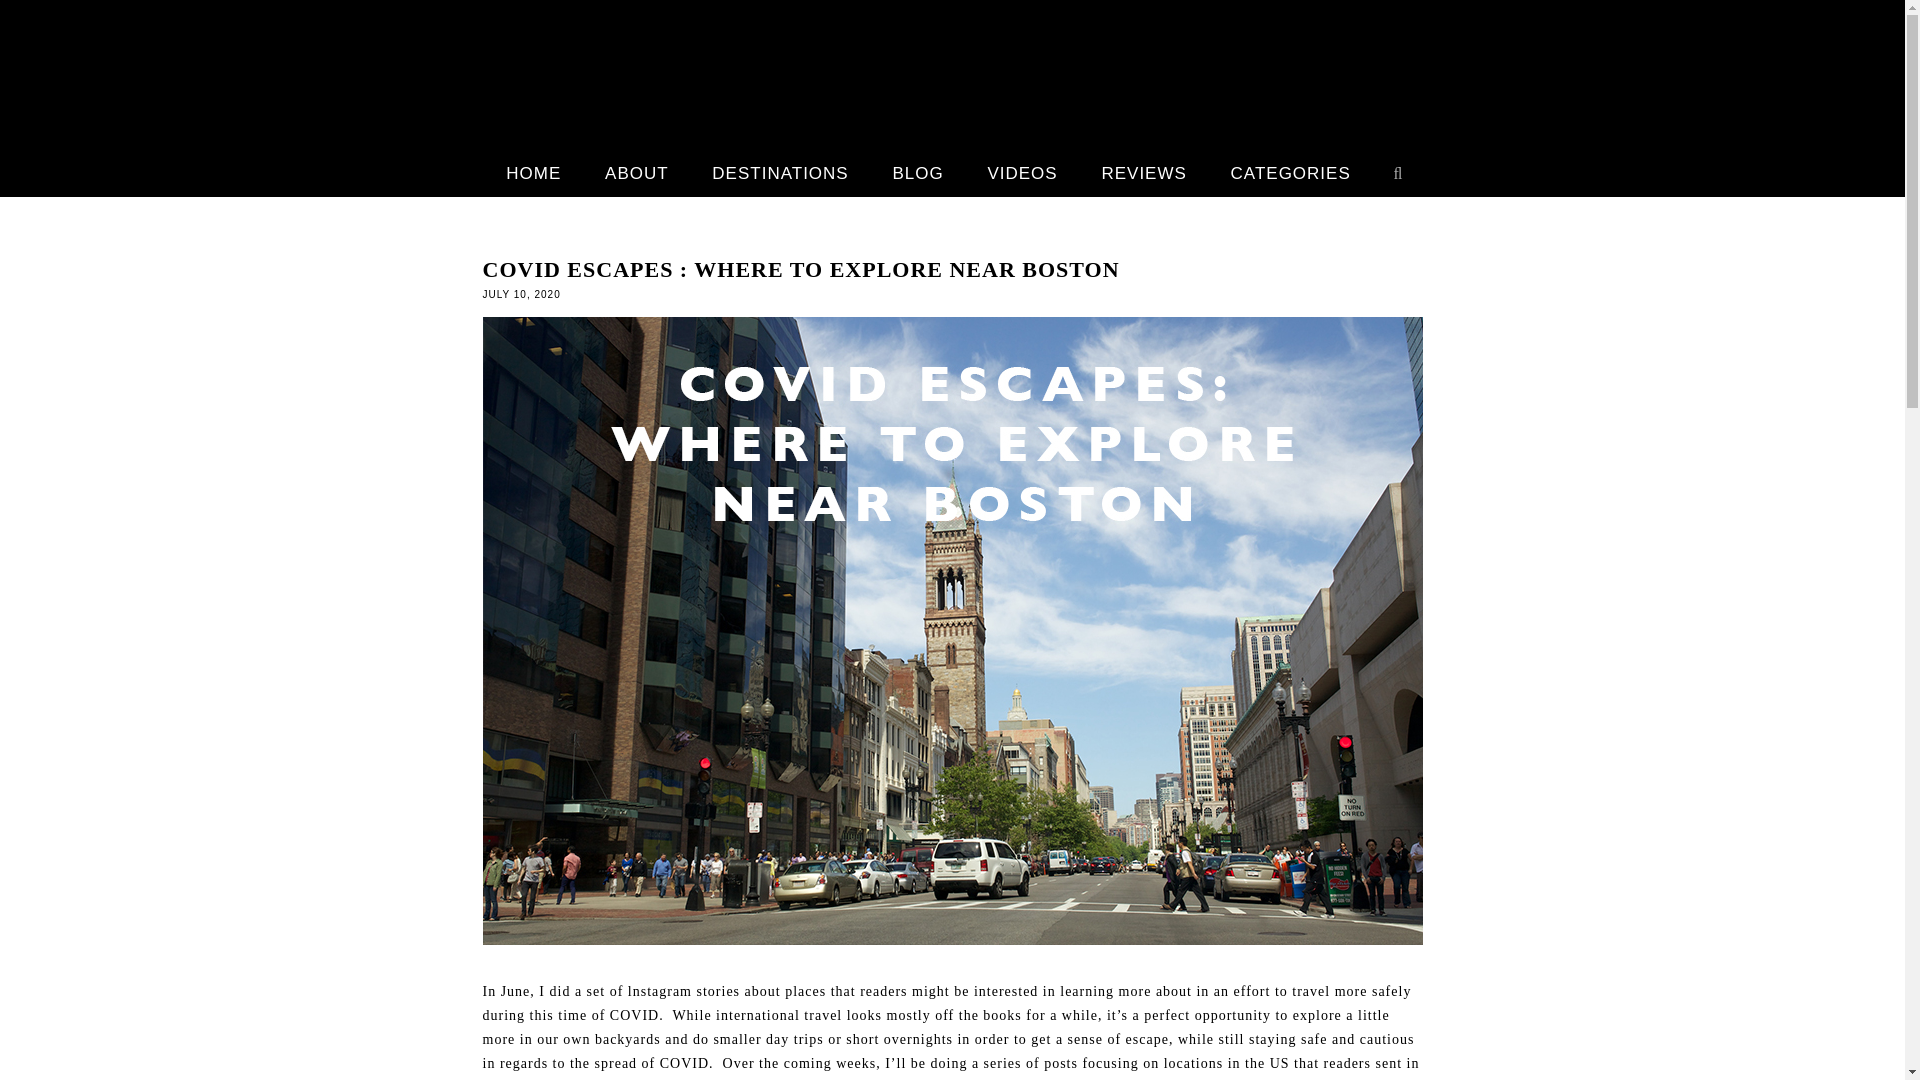 Image resolution: width=1920 pixels, height=1080 pixels. Describe the element at coordinates (533, 173) in the screenshot. I see `HOME` at that location.